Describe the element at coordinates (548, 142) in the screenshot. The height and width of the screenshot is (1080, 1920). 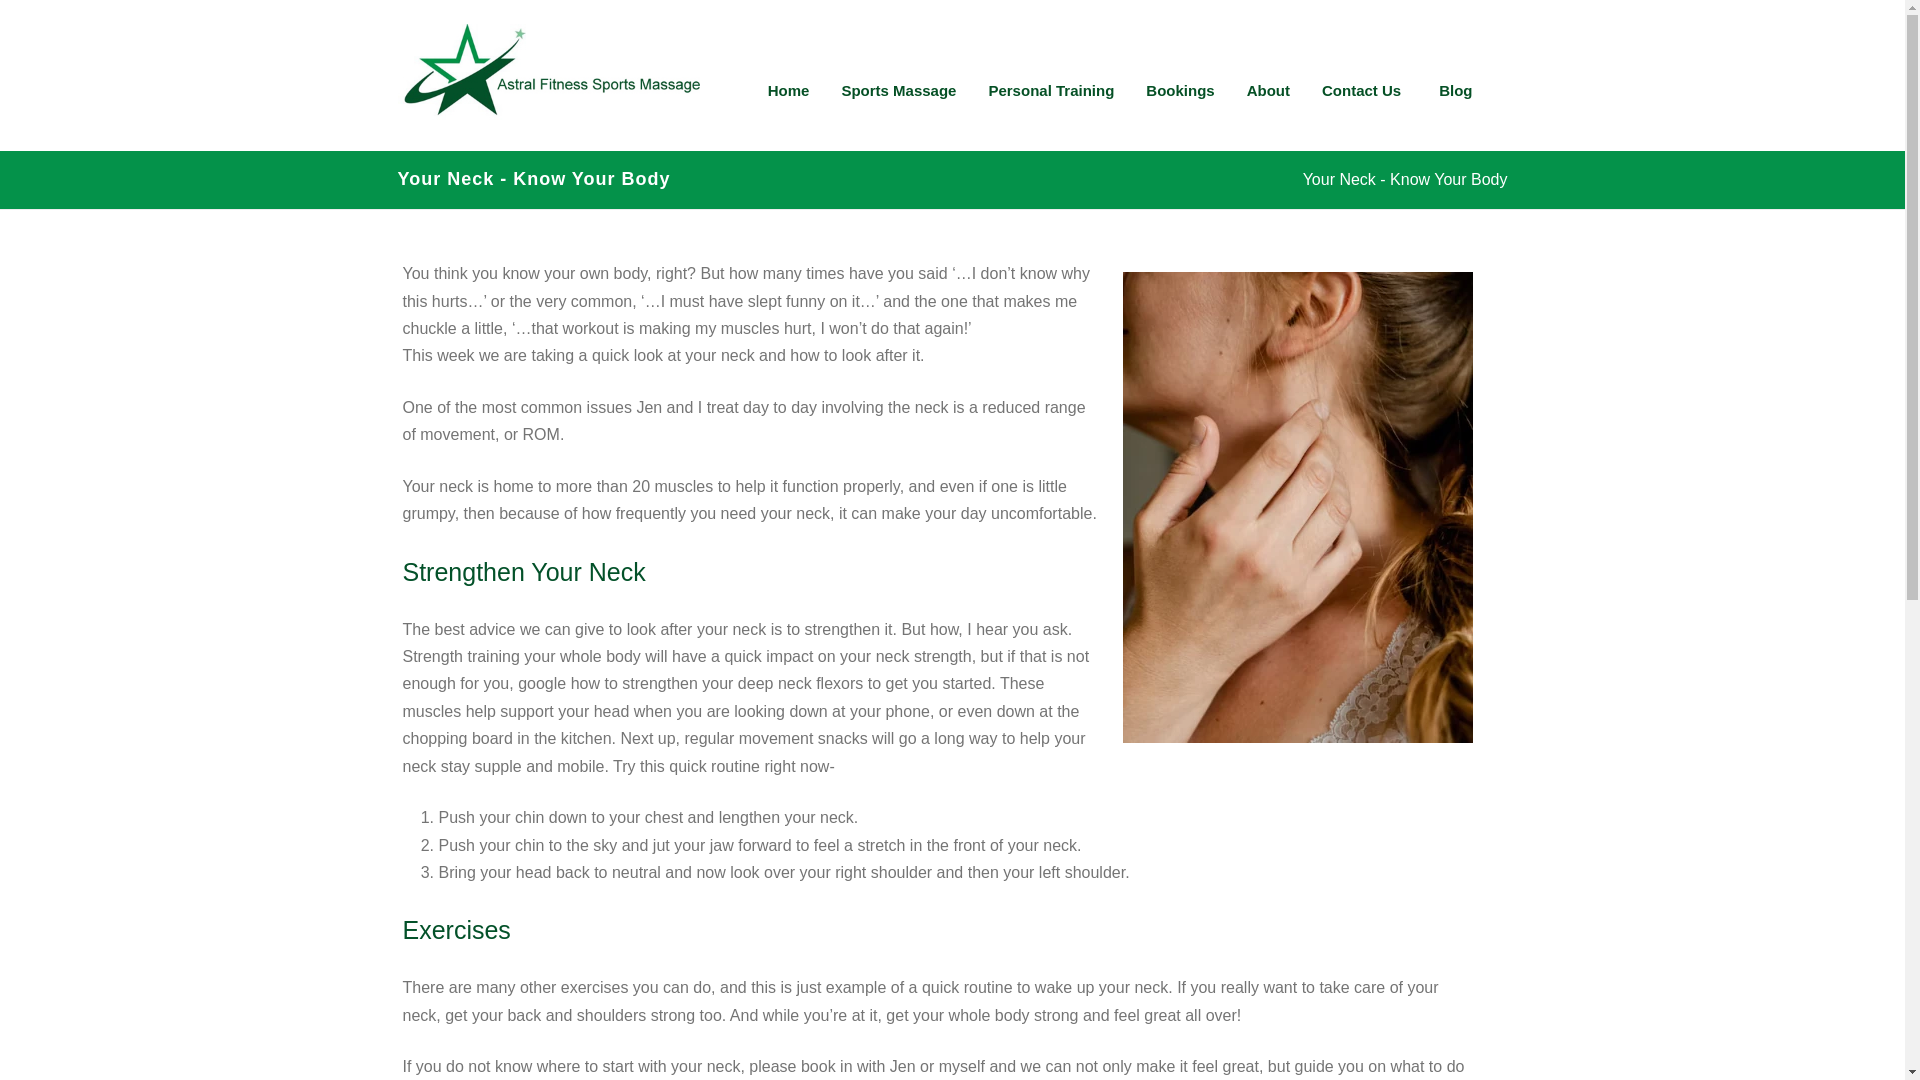
I see `Astral Fitness` at that location.